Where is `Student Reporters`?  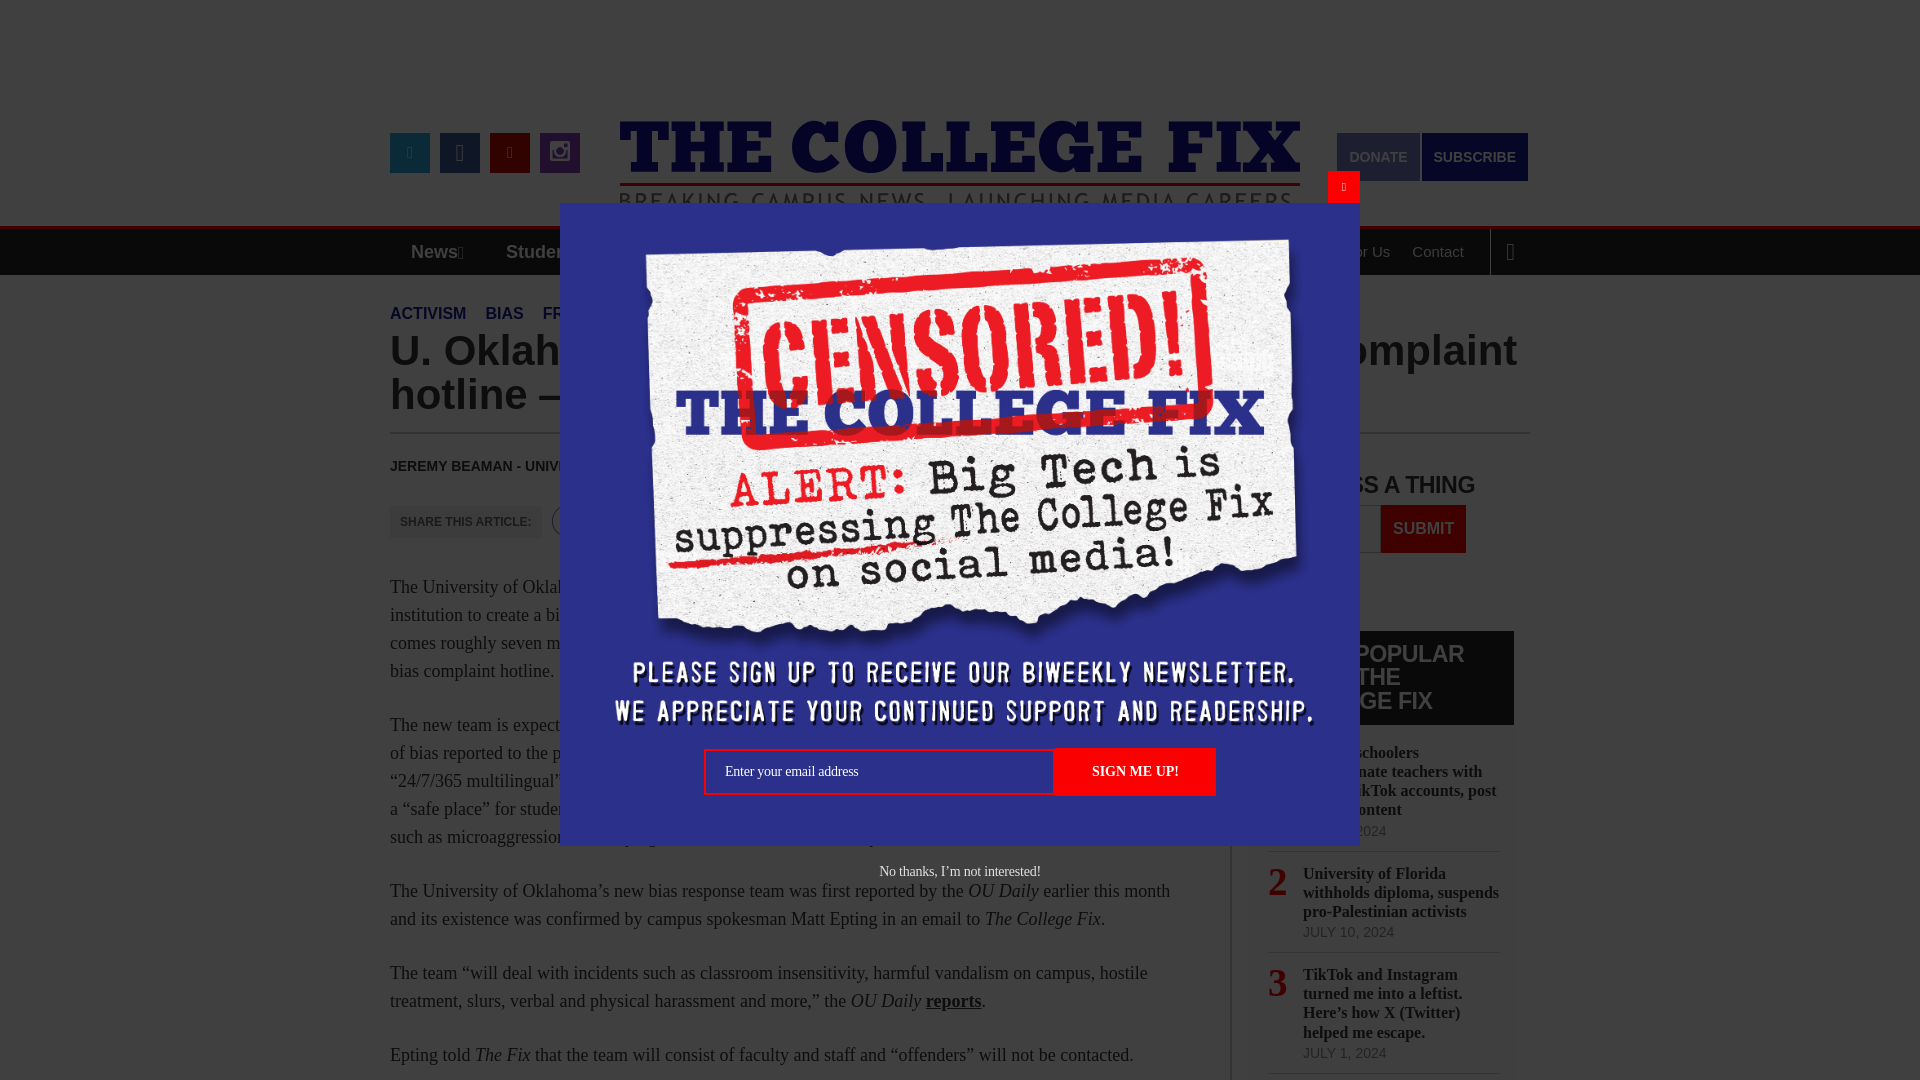
Student Reporters is located at coordinates (584, 252).